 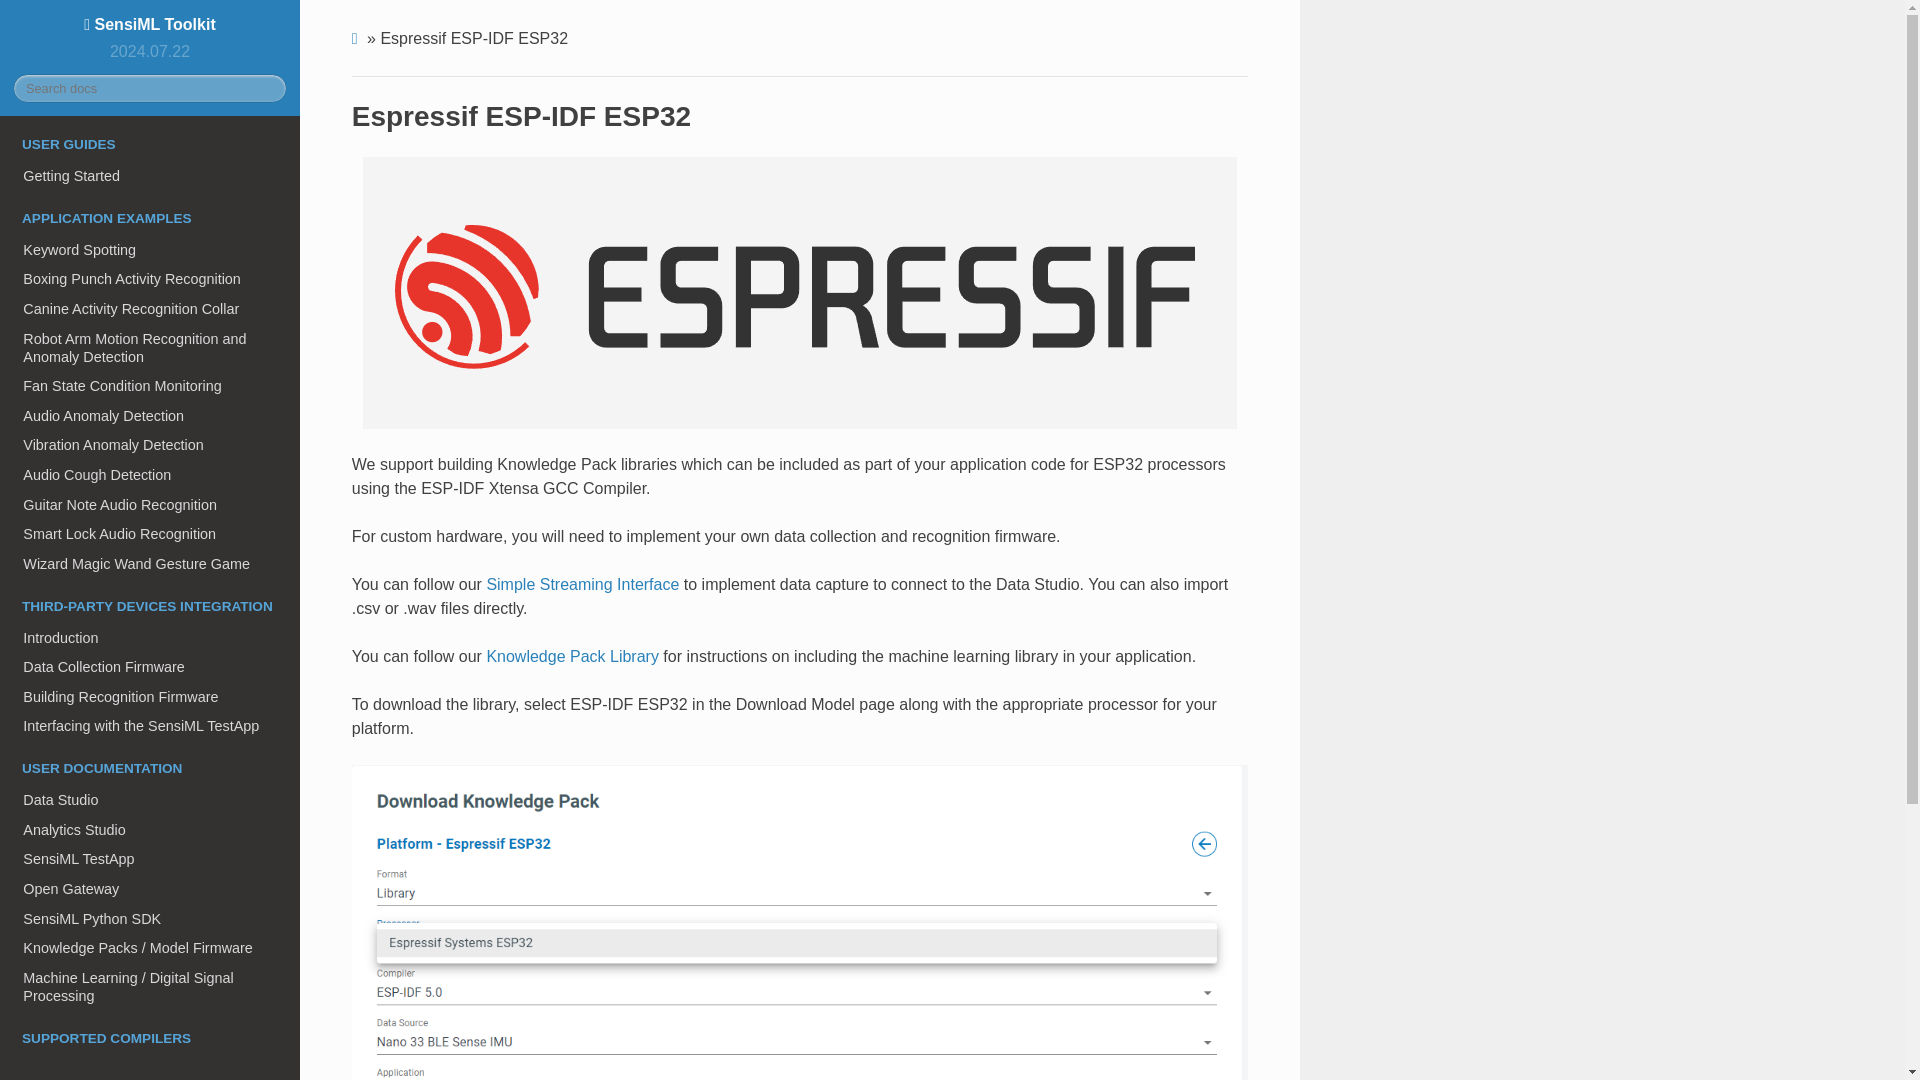 What do you see at coordinates (150, 830) in the screenshot?
I see `Analytics Studio` at bounding box center [150, 830].